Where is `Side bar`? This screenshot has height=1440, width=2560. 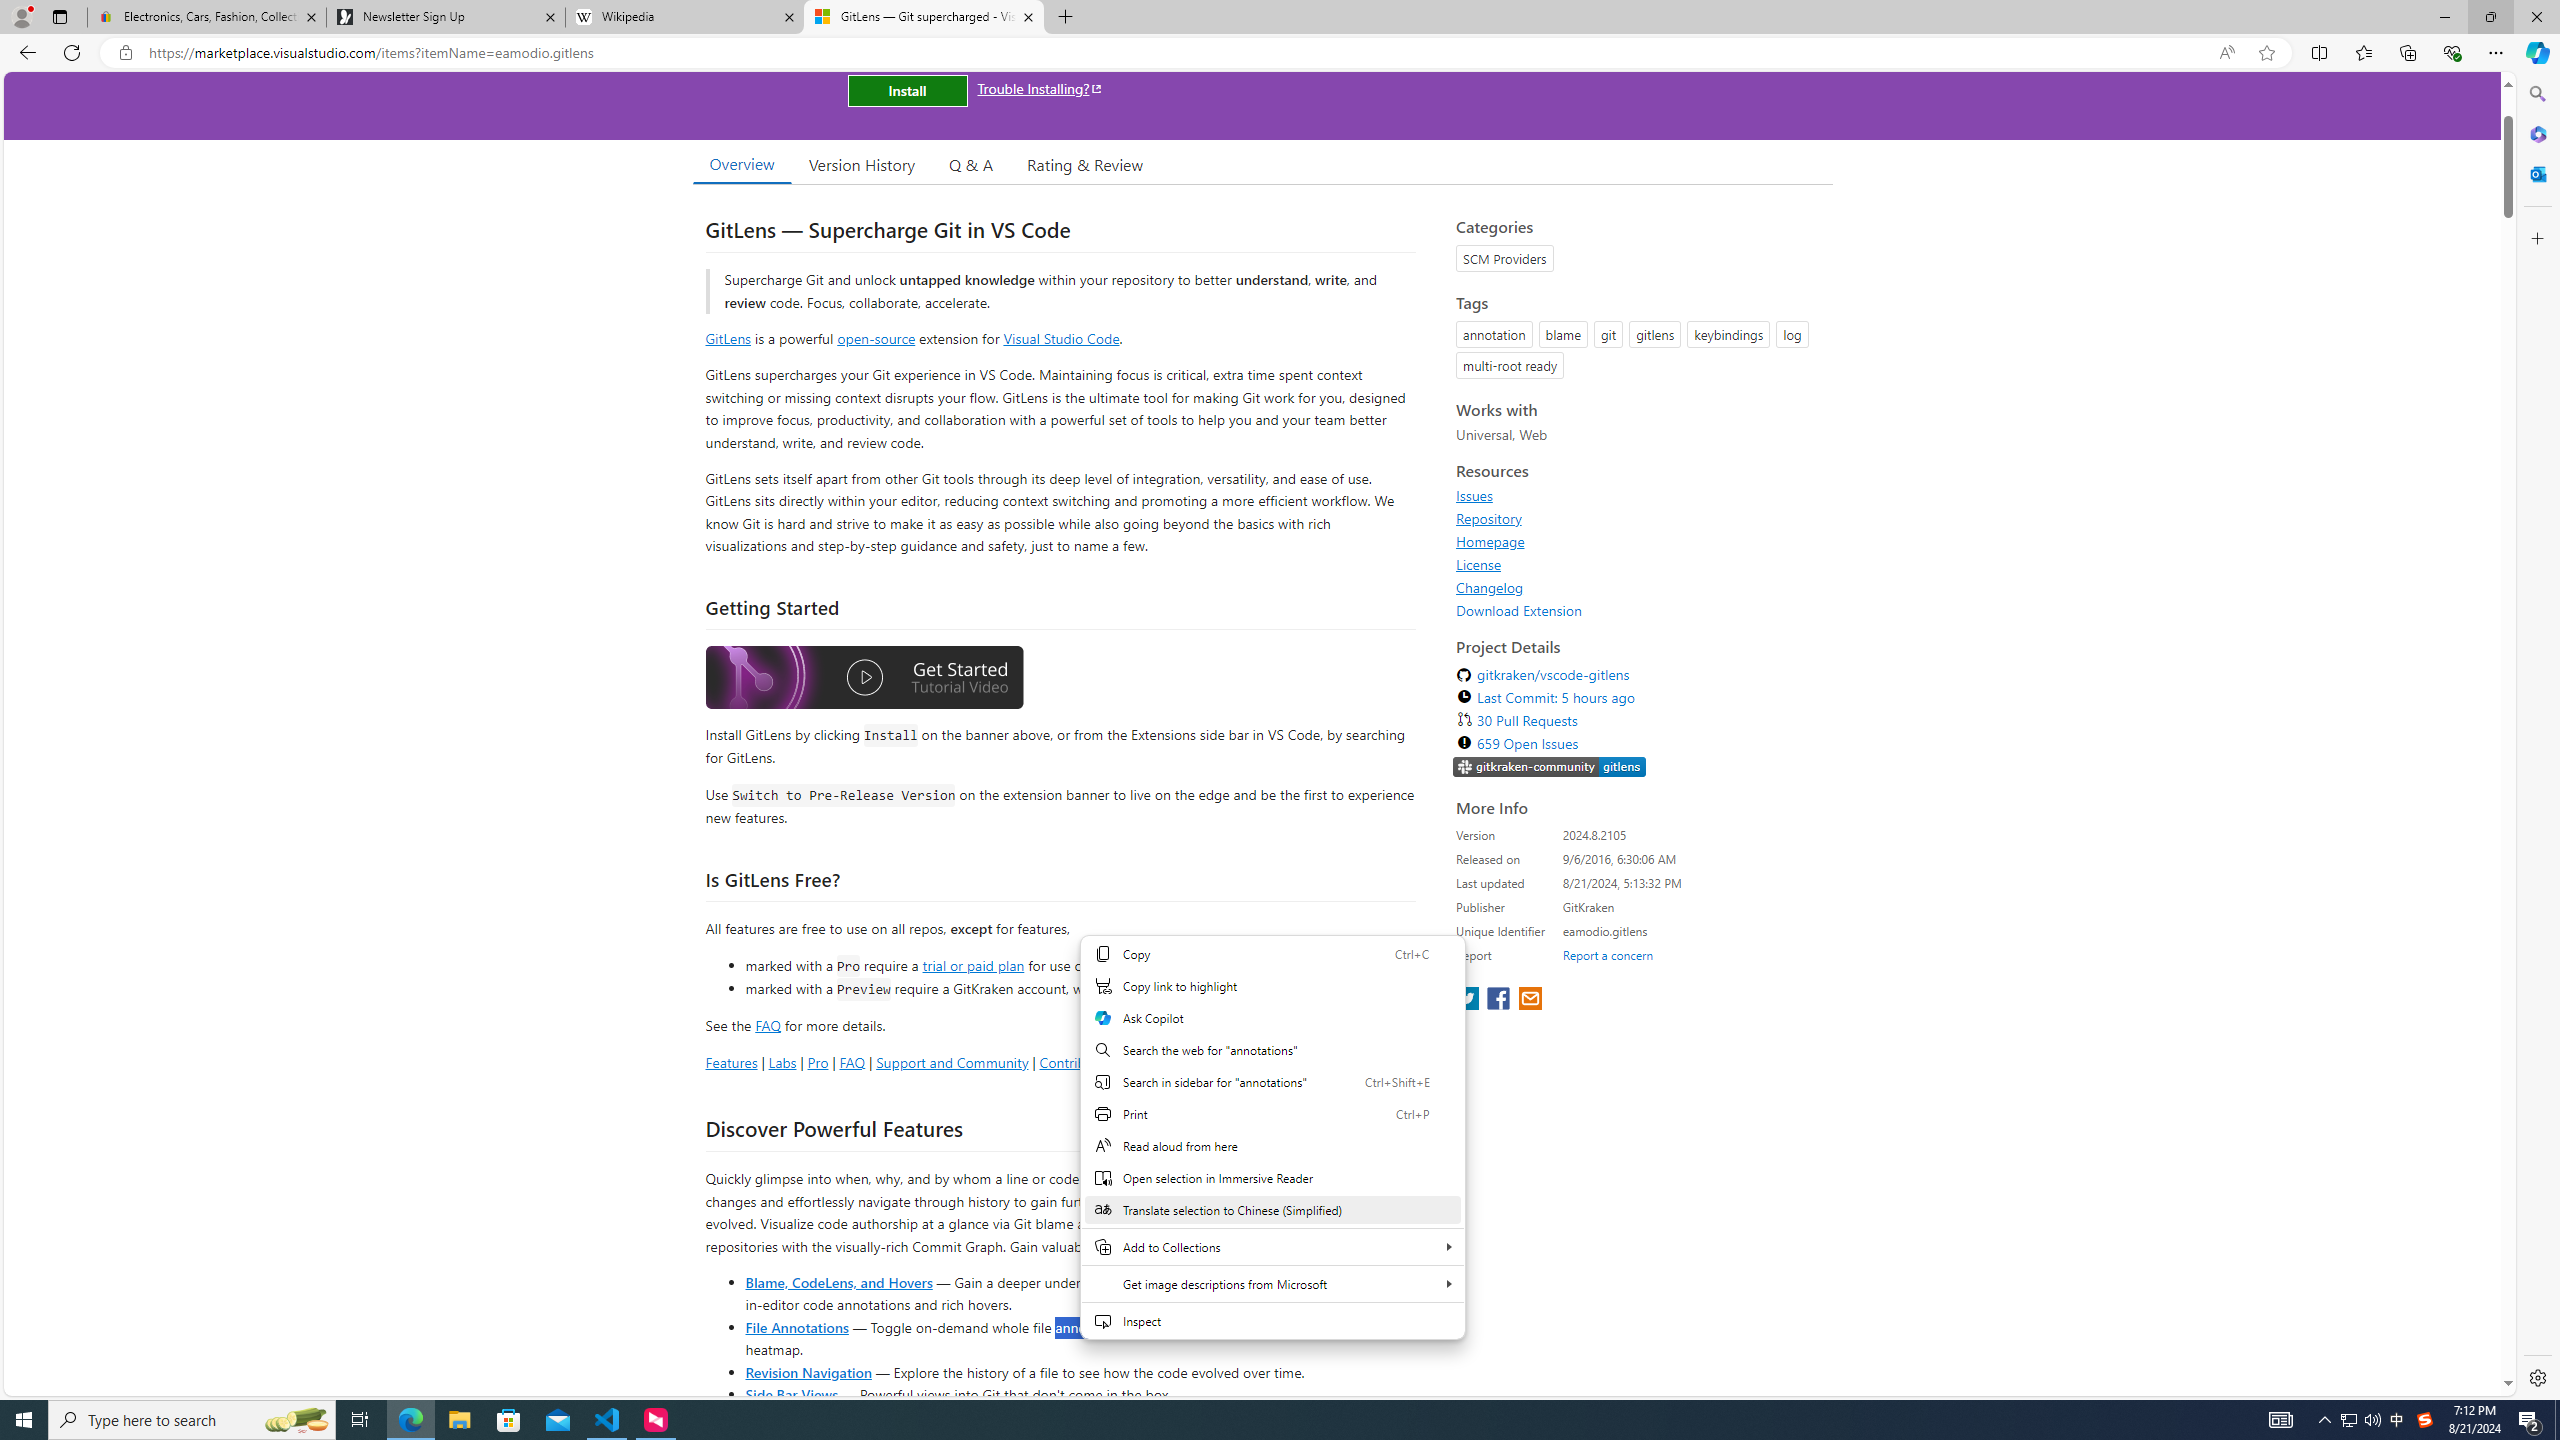 Side bar is located at coordinates (2538, 736).